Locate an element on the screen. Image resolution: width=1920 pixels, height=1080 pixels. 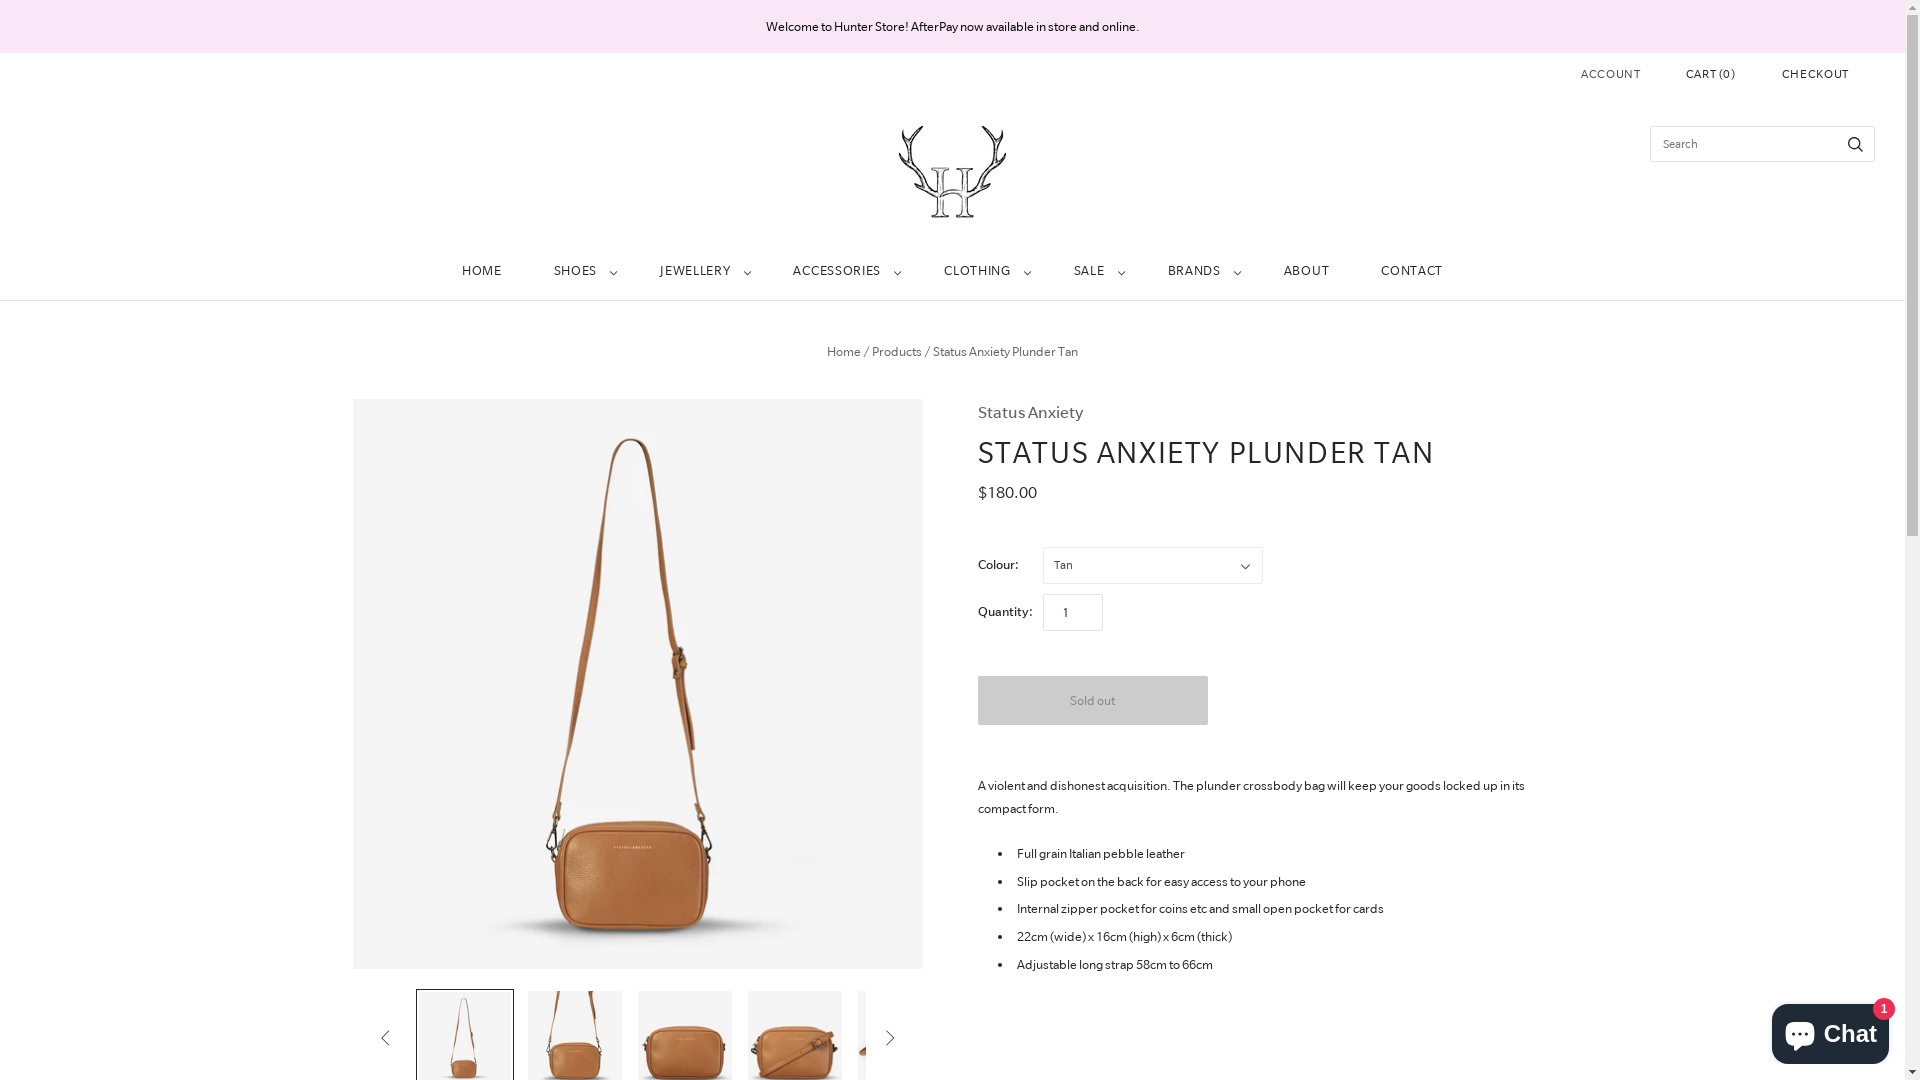
Sold out is located at coordinates (1093, 700).